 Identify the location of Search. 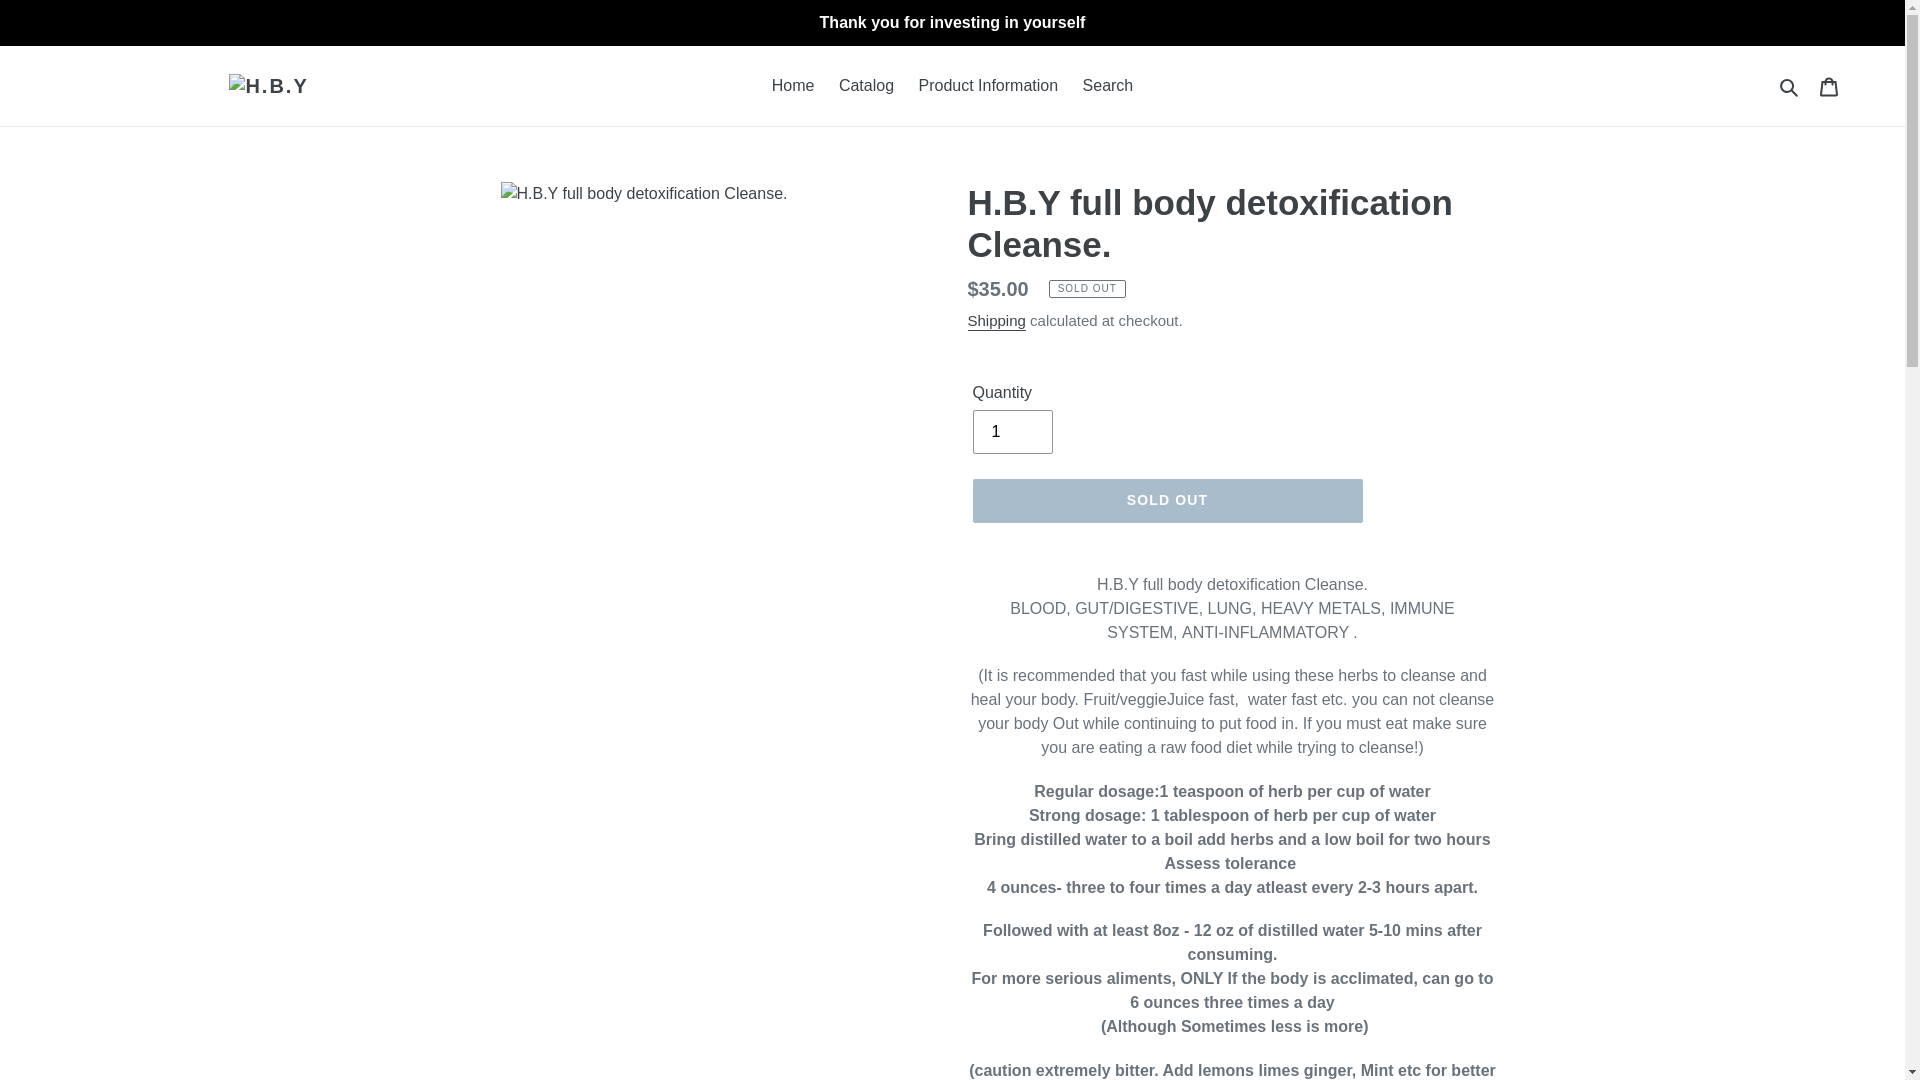
(1108, 86).